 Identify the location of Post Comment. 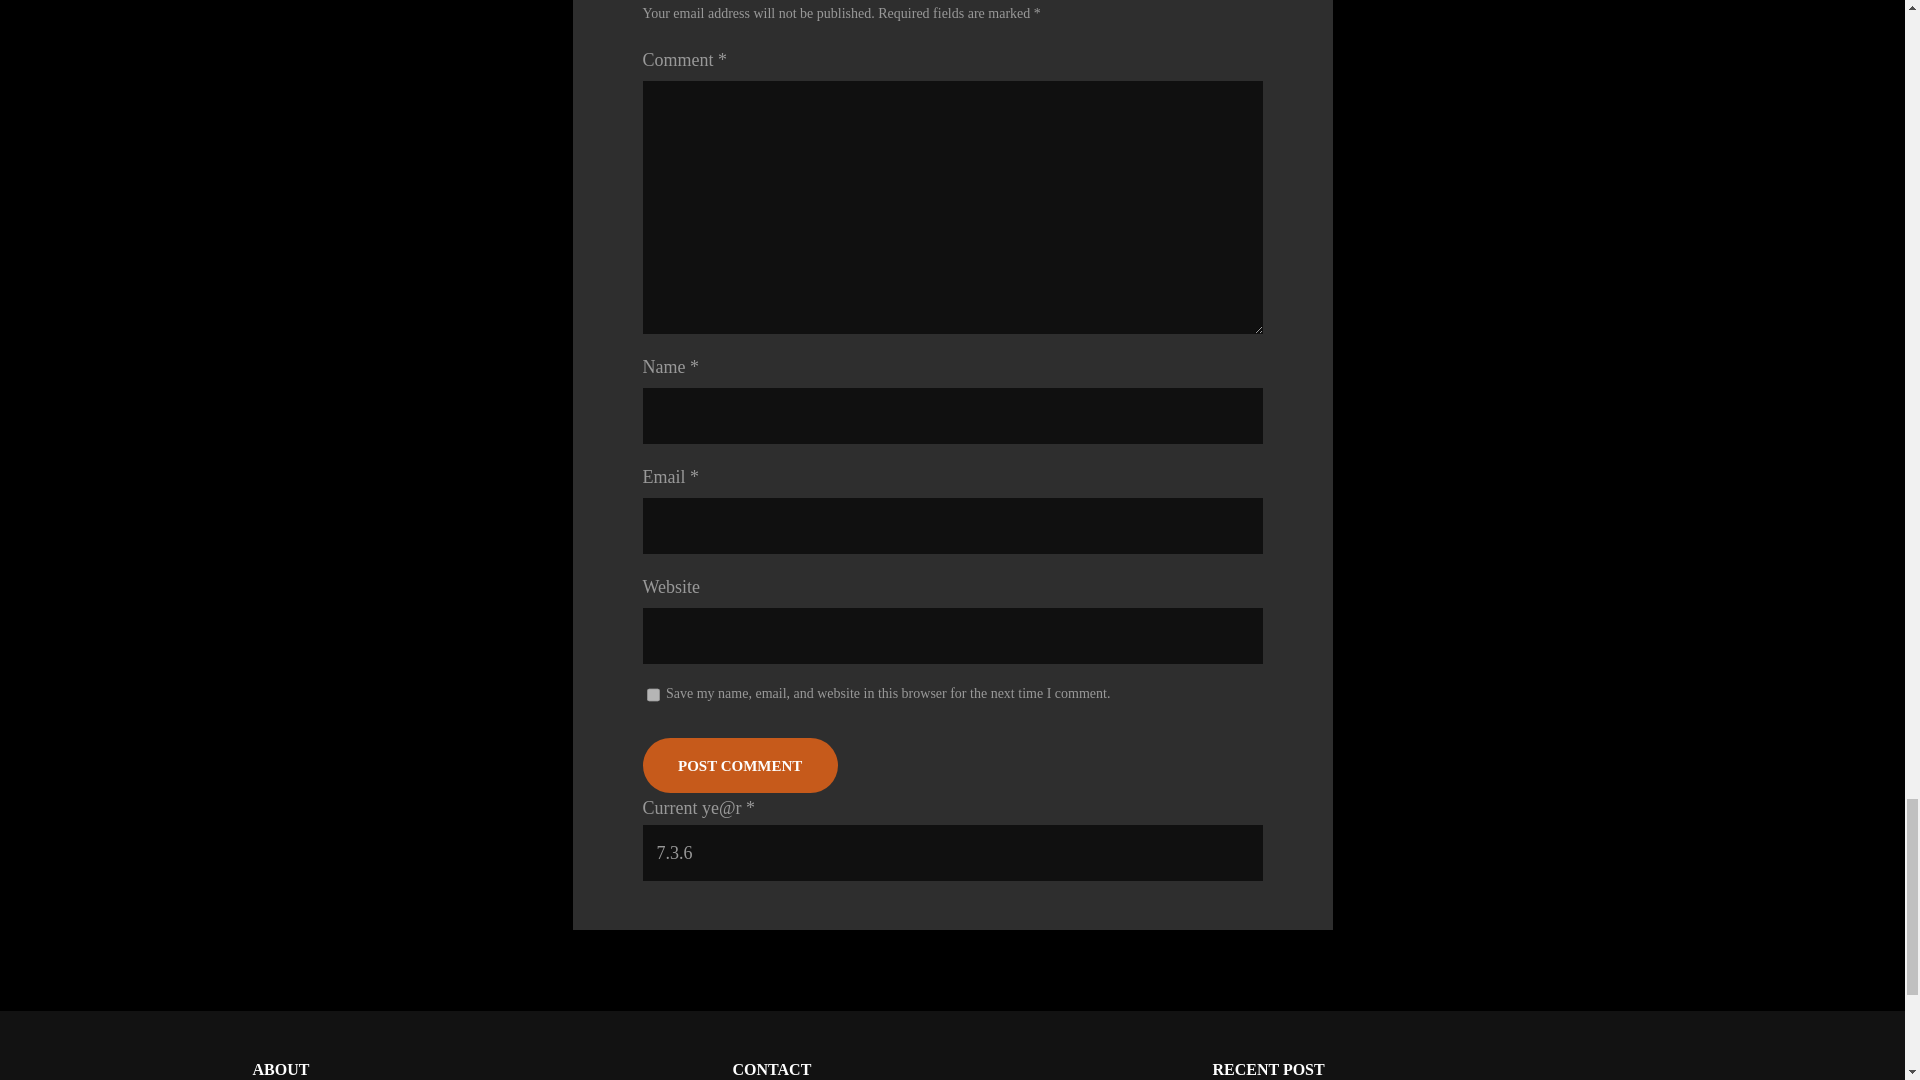
(739, 764).